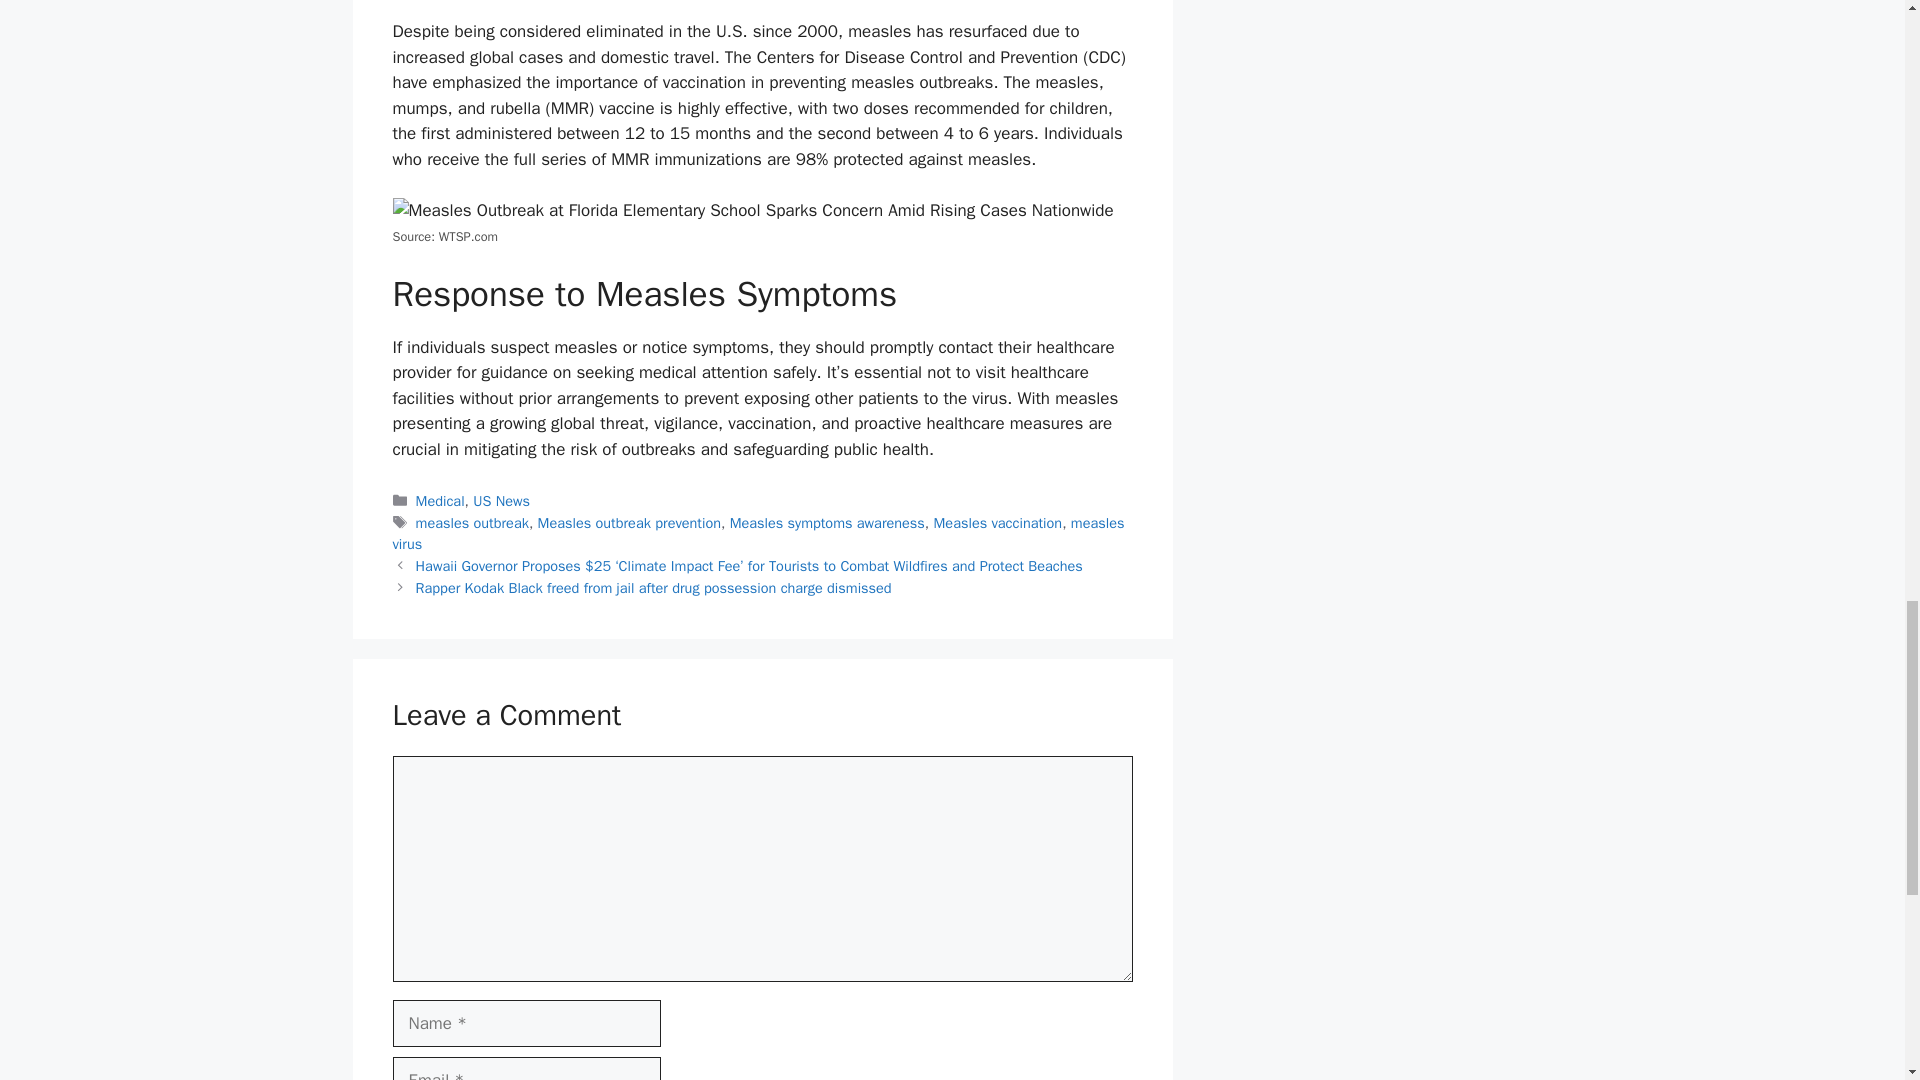 This screenshot has height=1080, width=1920. What do you see at coordinates (472, 523) in the screenshot?
I see `measles outbreak` at bounding box center [472, 523].